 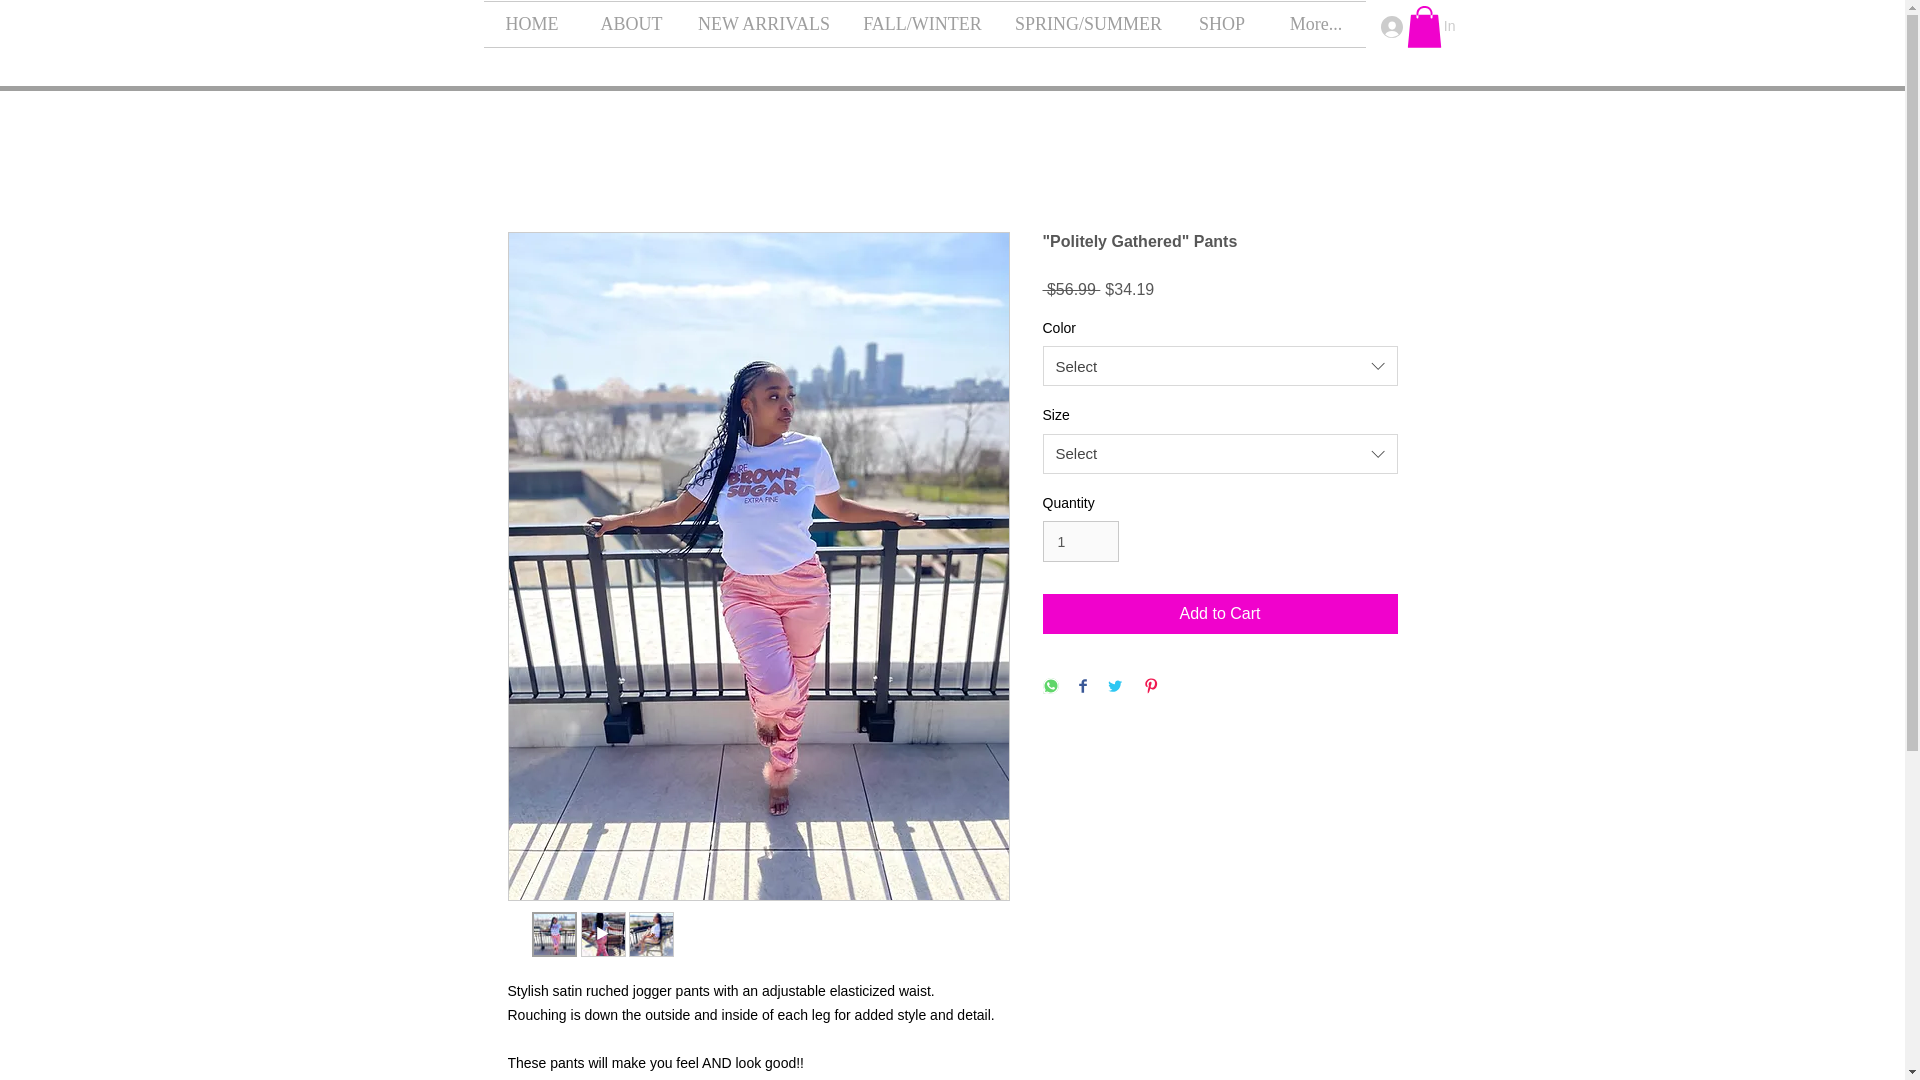 What do you see at coordinates (1080, 540) in the screenshot?
I see `1` at bounding box center [1080, 540].